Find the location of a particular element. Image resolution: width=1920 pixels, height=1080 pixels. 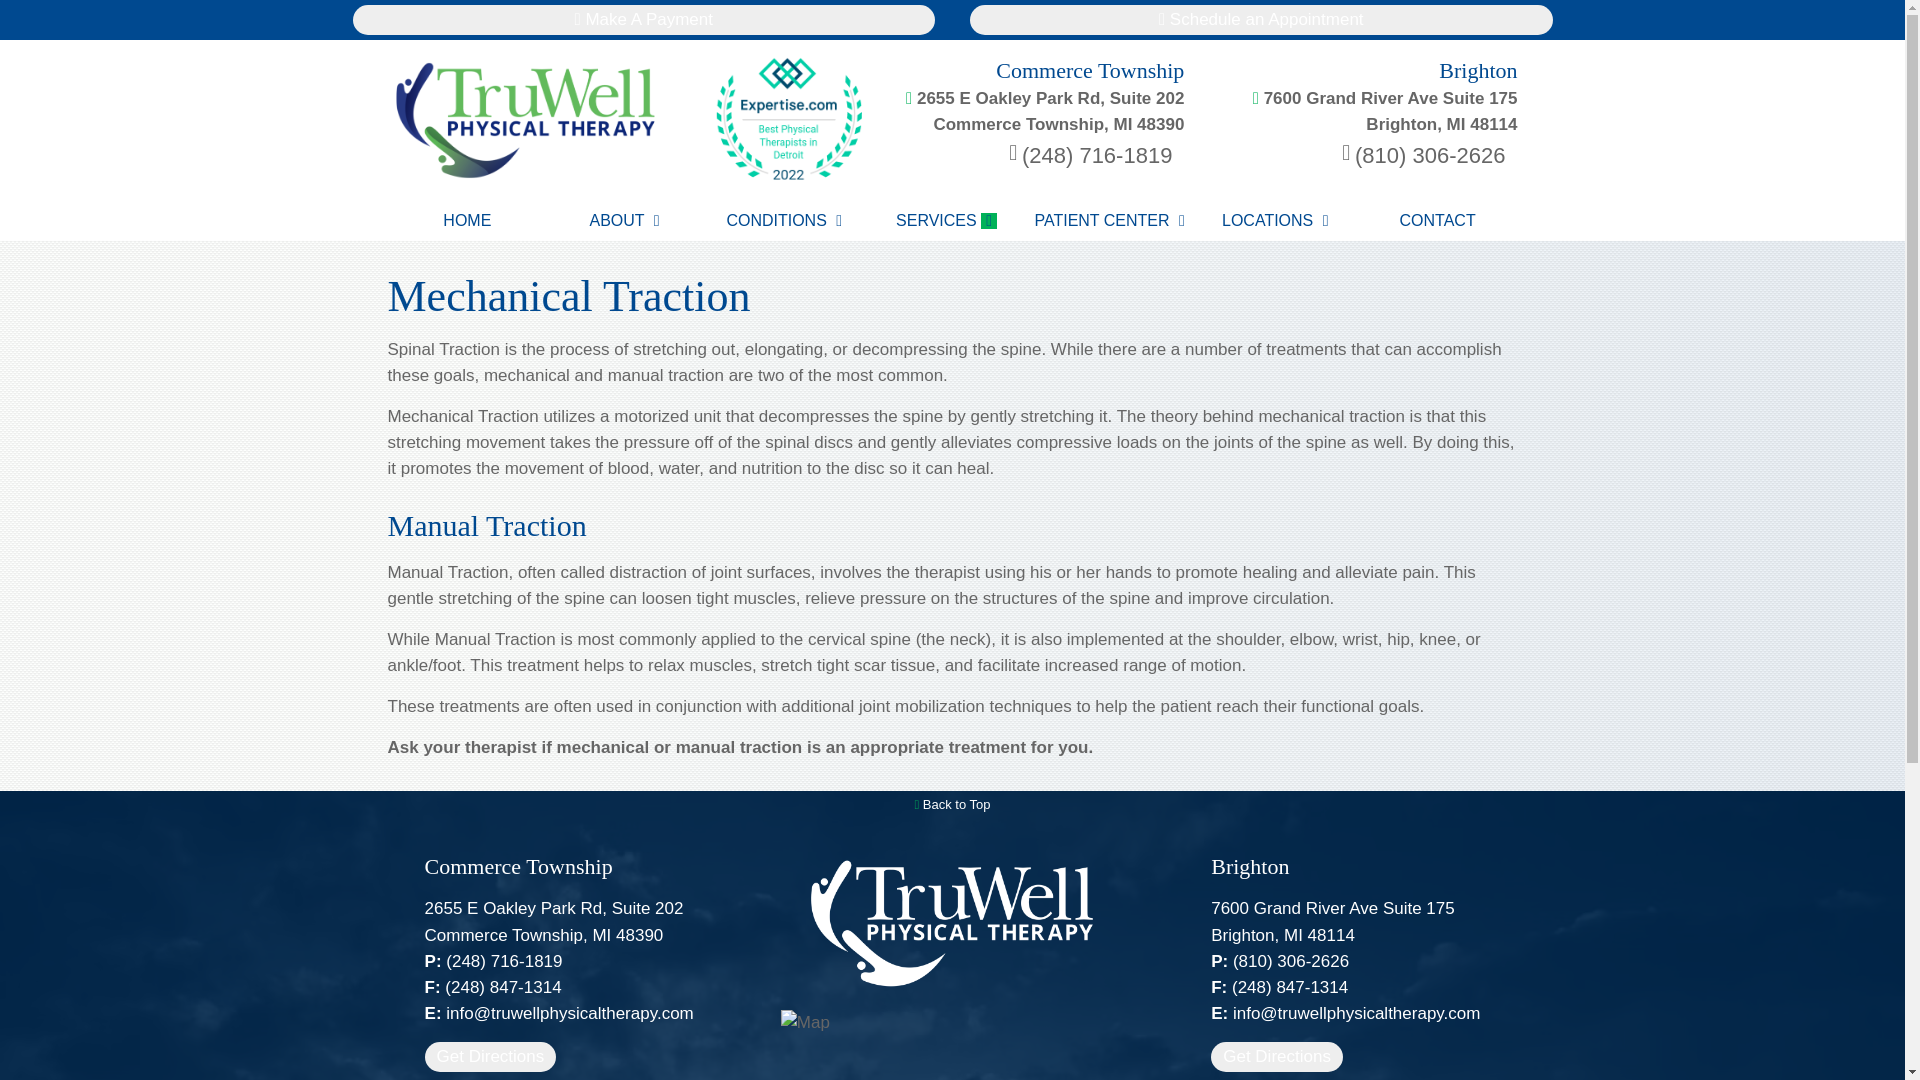

Back to Top is located at coordinates (786, 220).